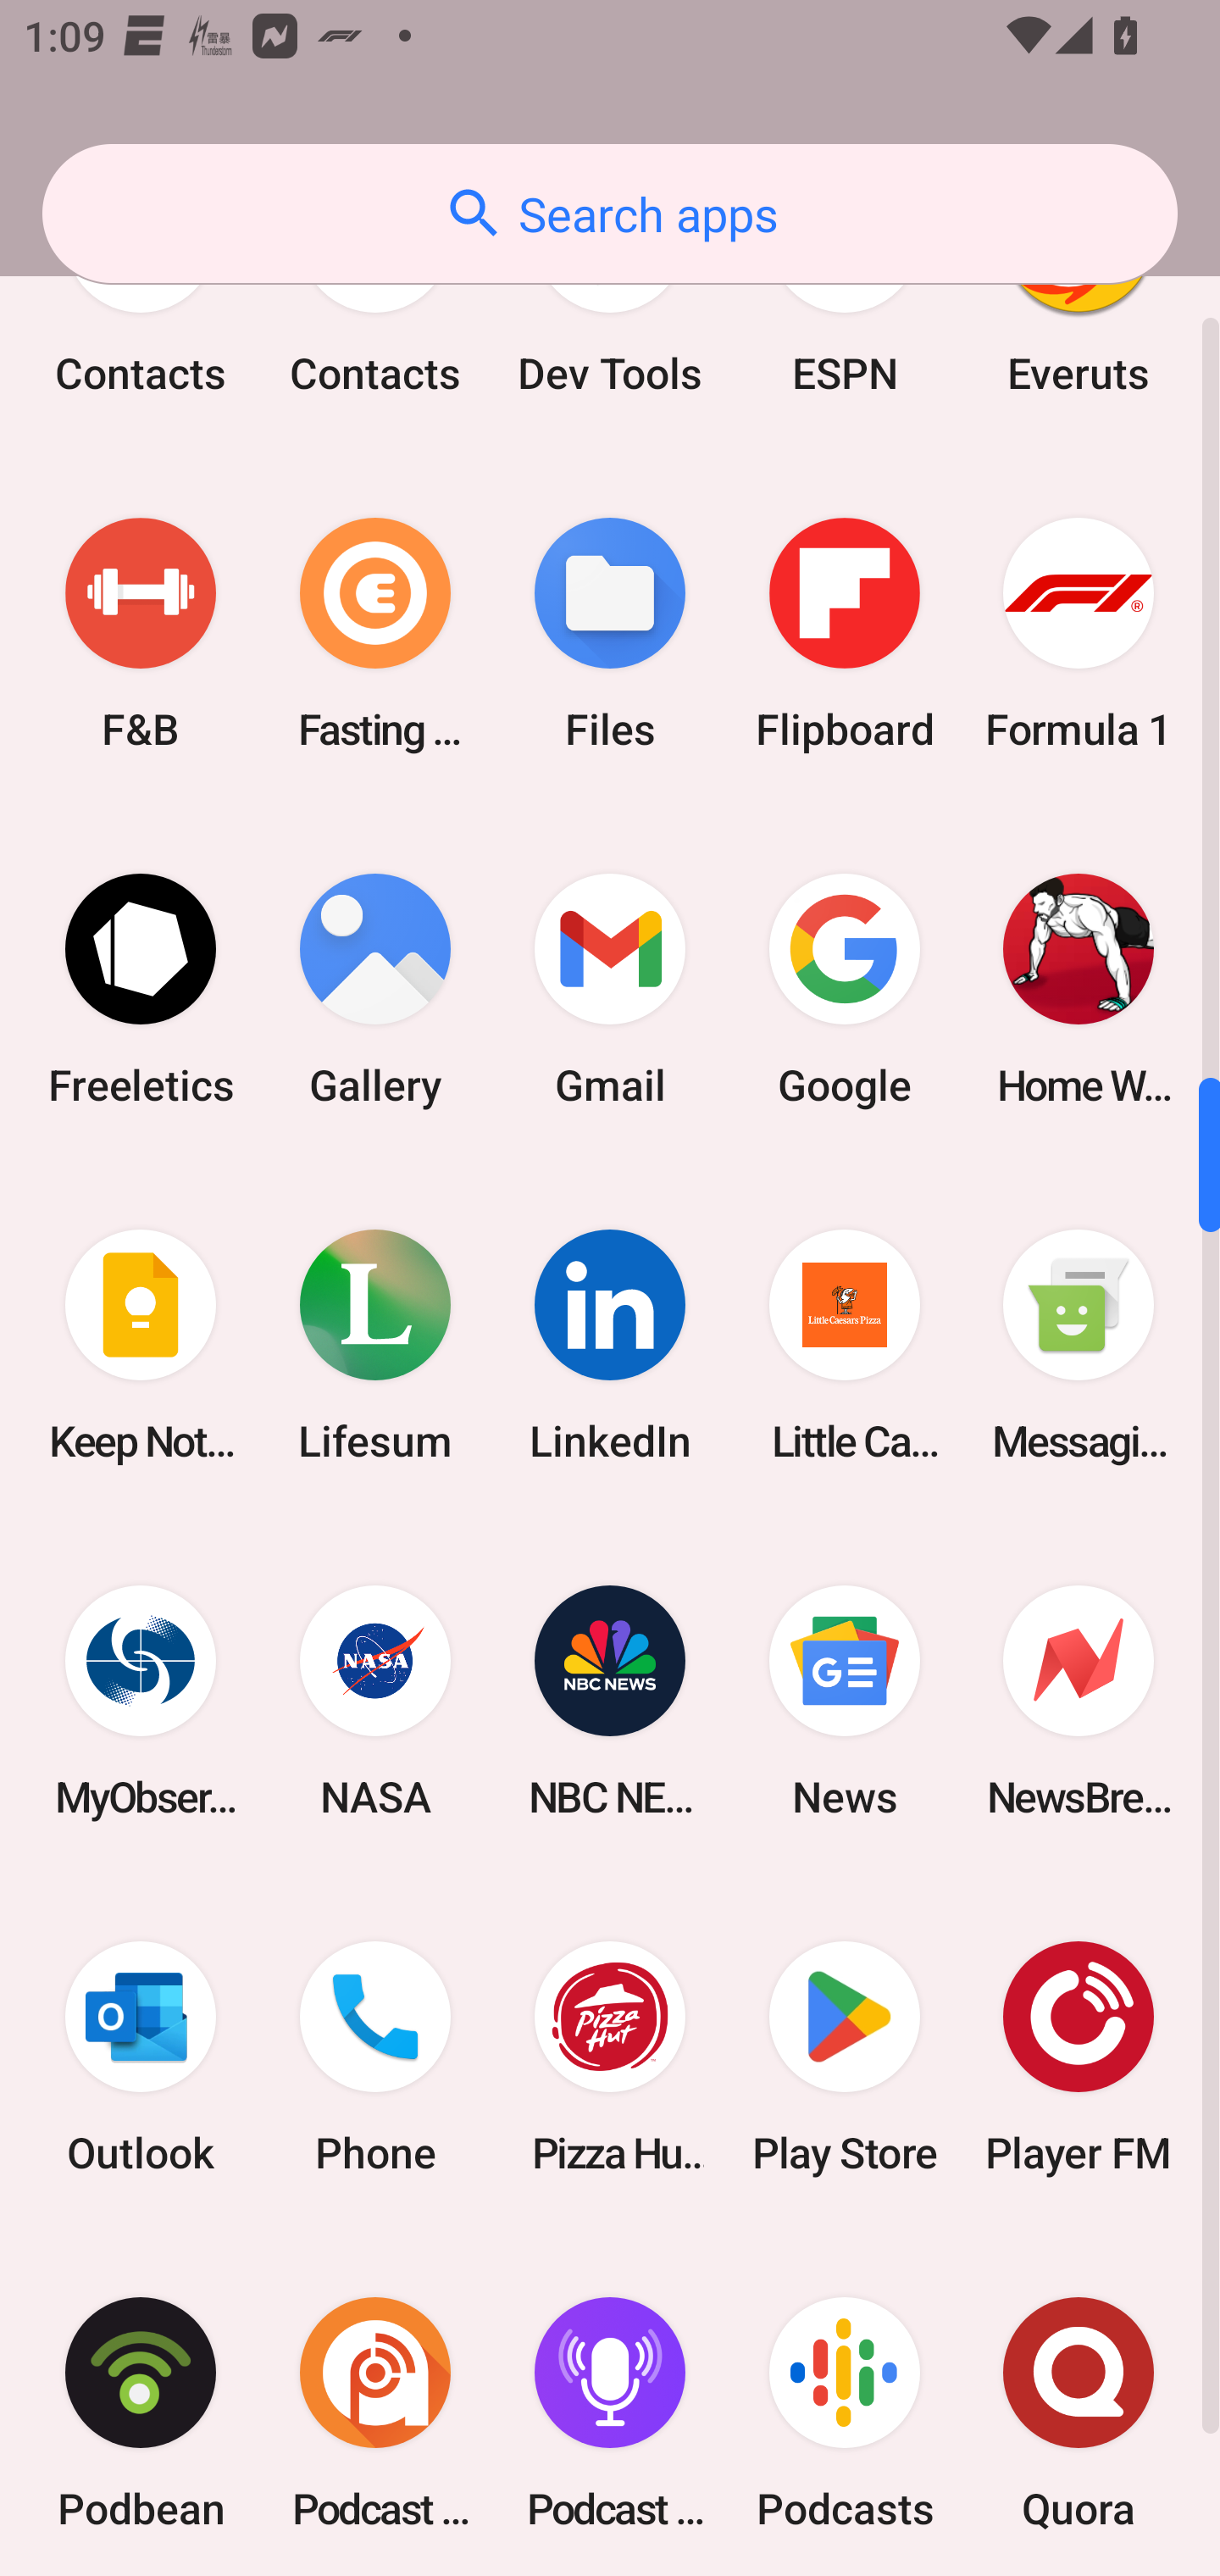  What do you see at coordinates (610, 1702) in the screenshot?
I see `NBC NEWS` at bounding box center [610, 1702].